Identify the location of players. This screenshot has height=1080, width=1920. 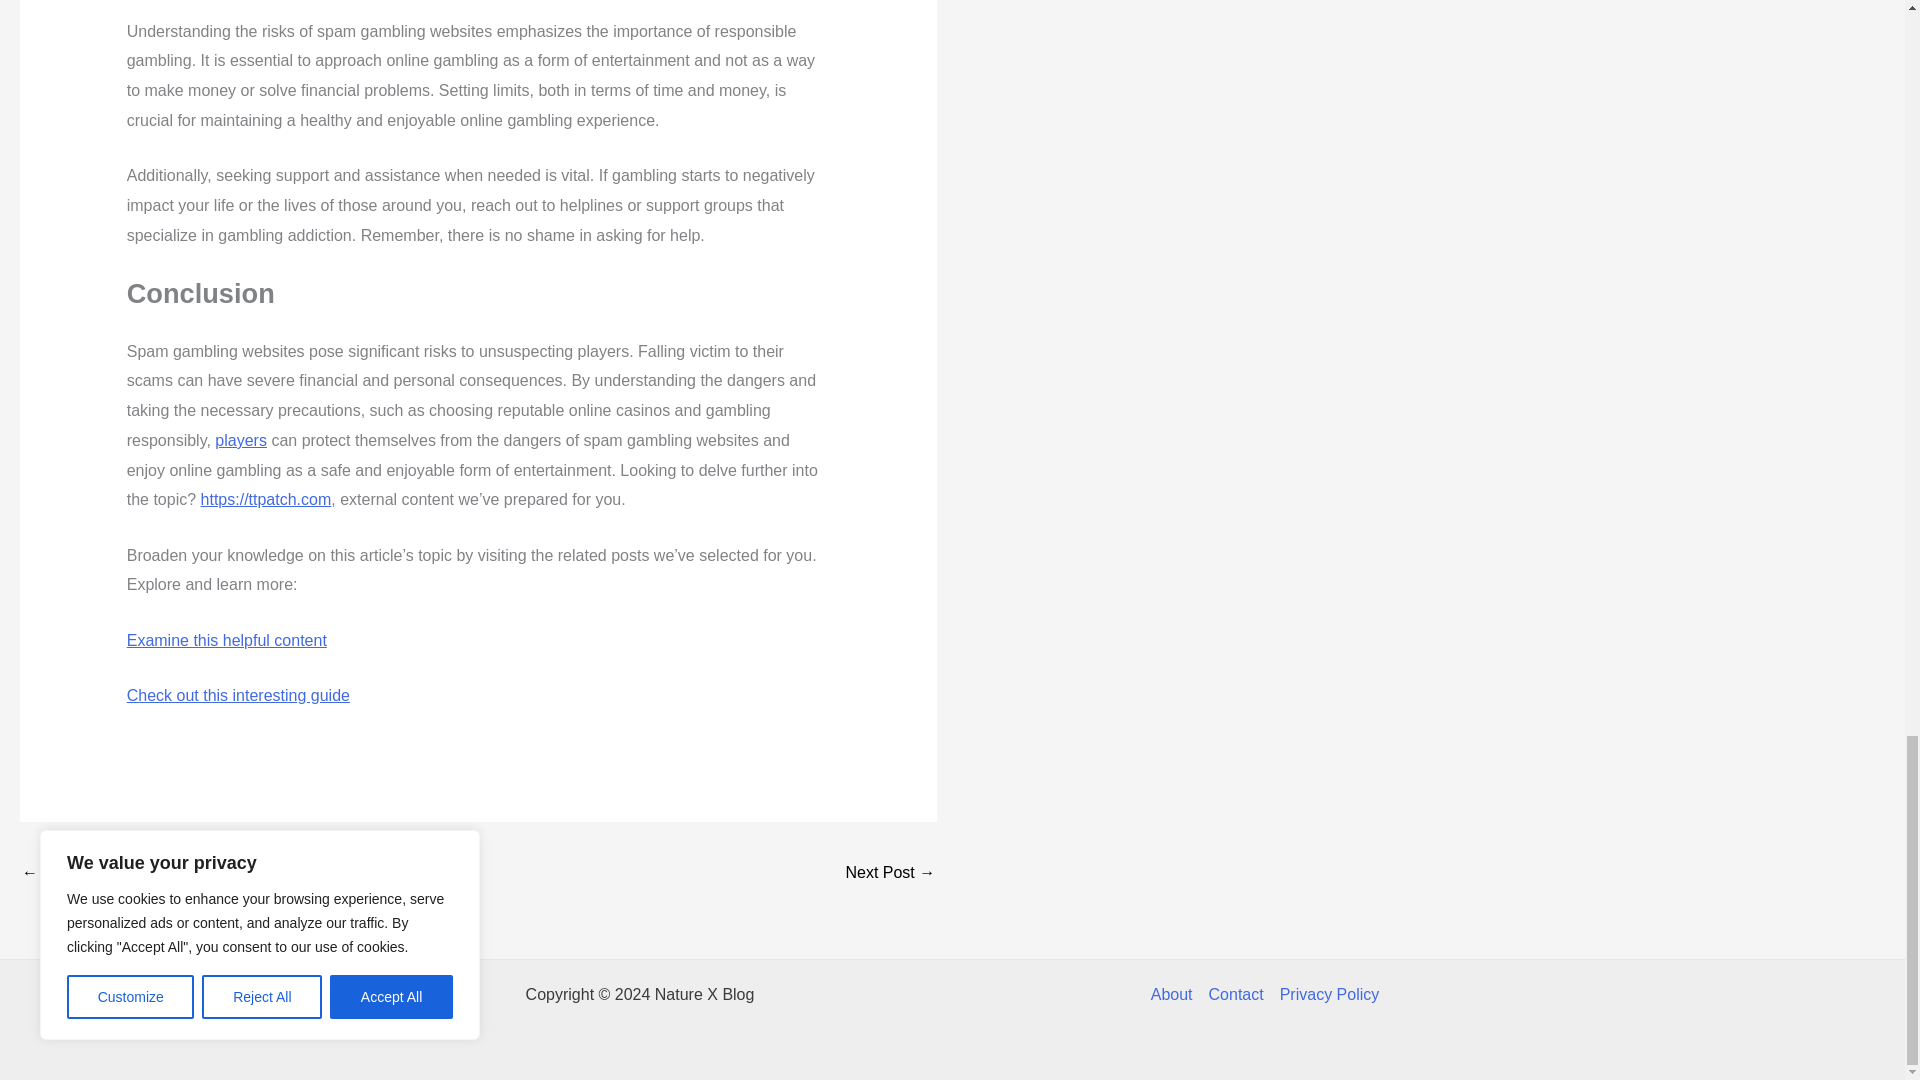
(240, 440).